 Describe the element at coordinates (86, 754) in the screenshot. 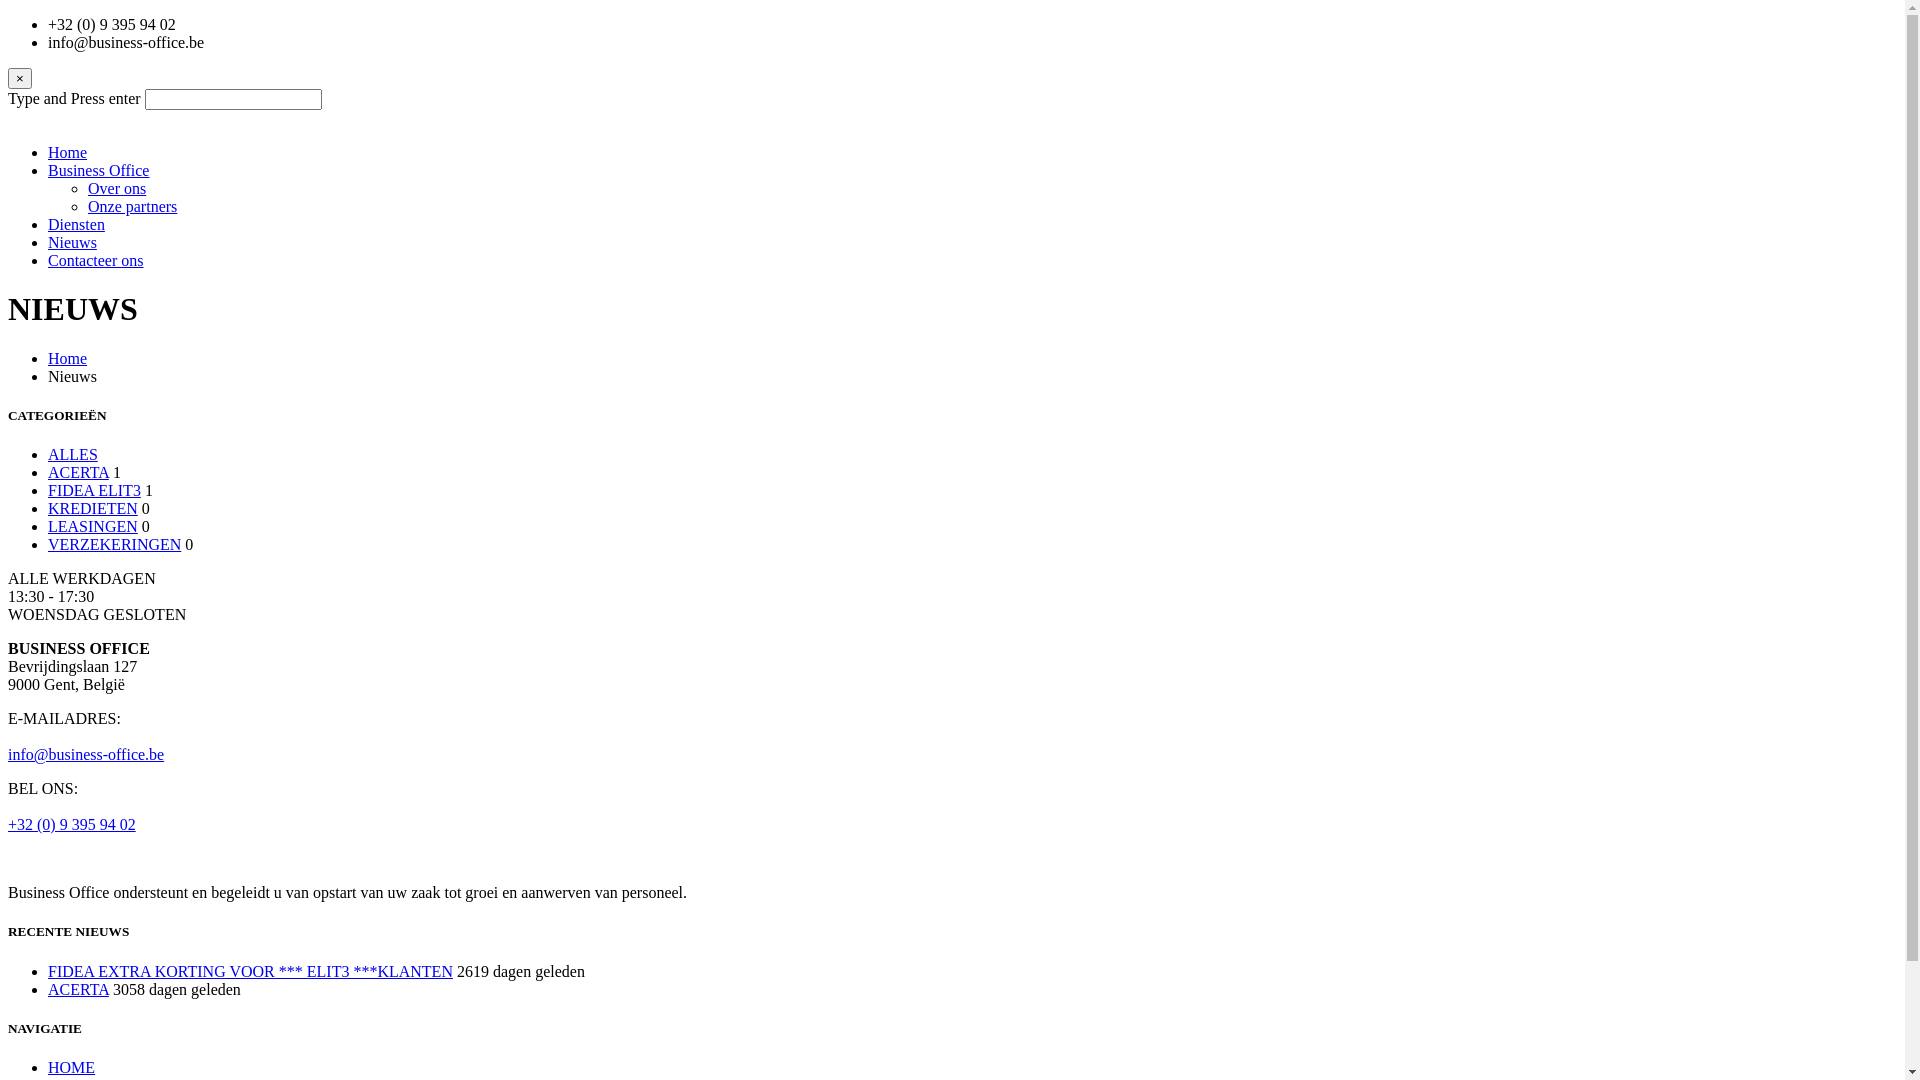

I see `info@business-office.be` at that location.